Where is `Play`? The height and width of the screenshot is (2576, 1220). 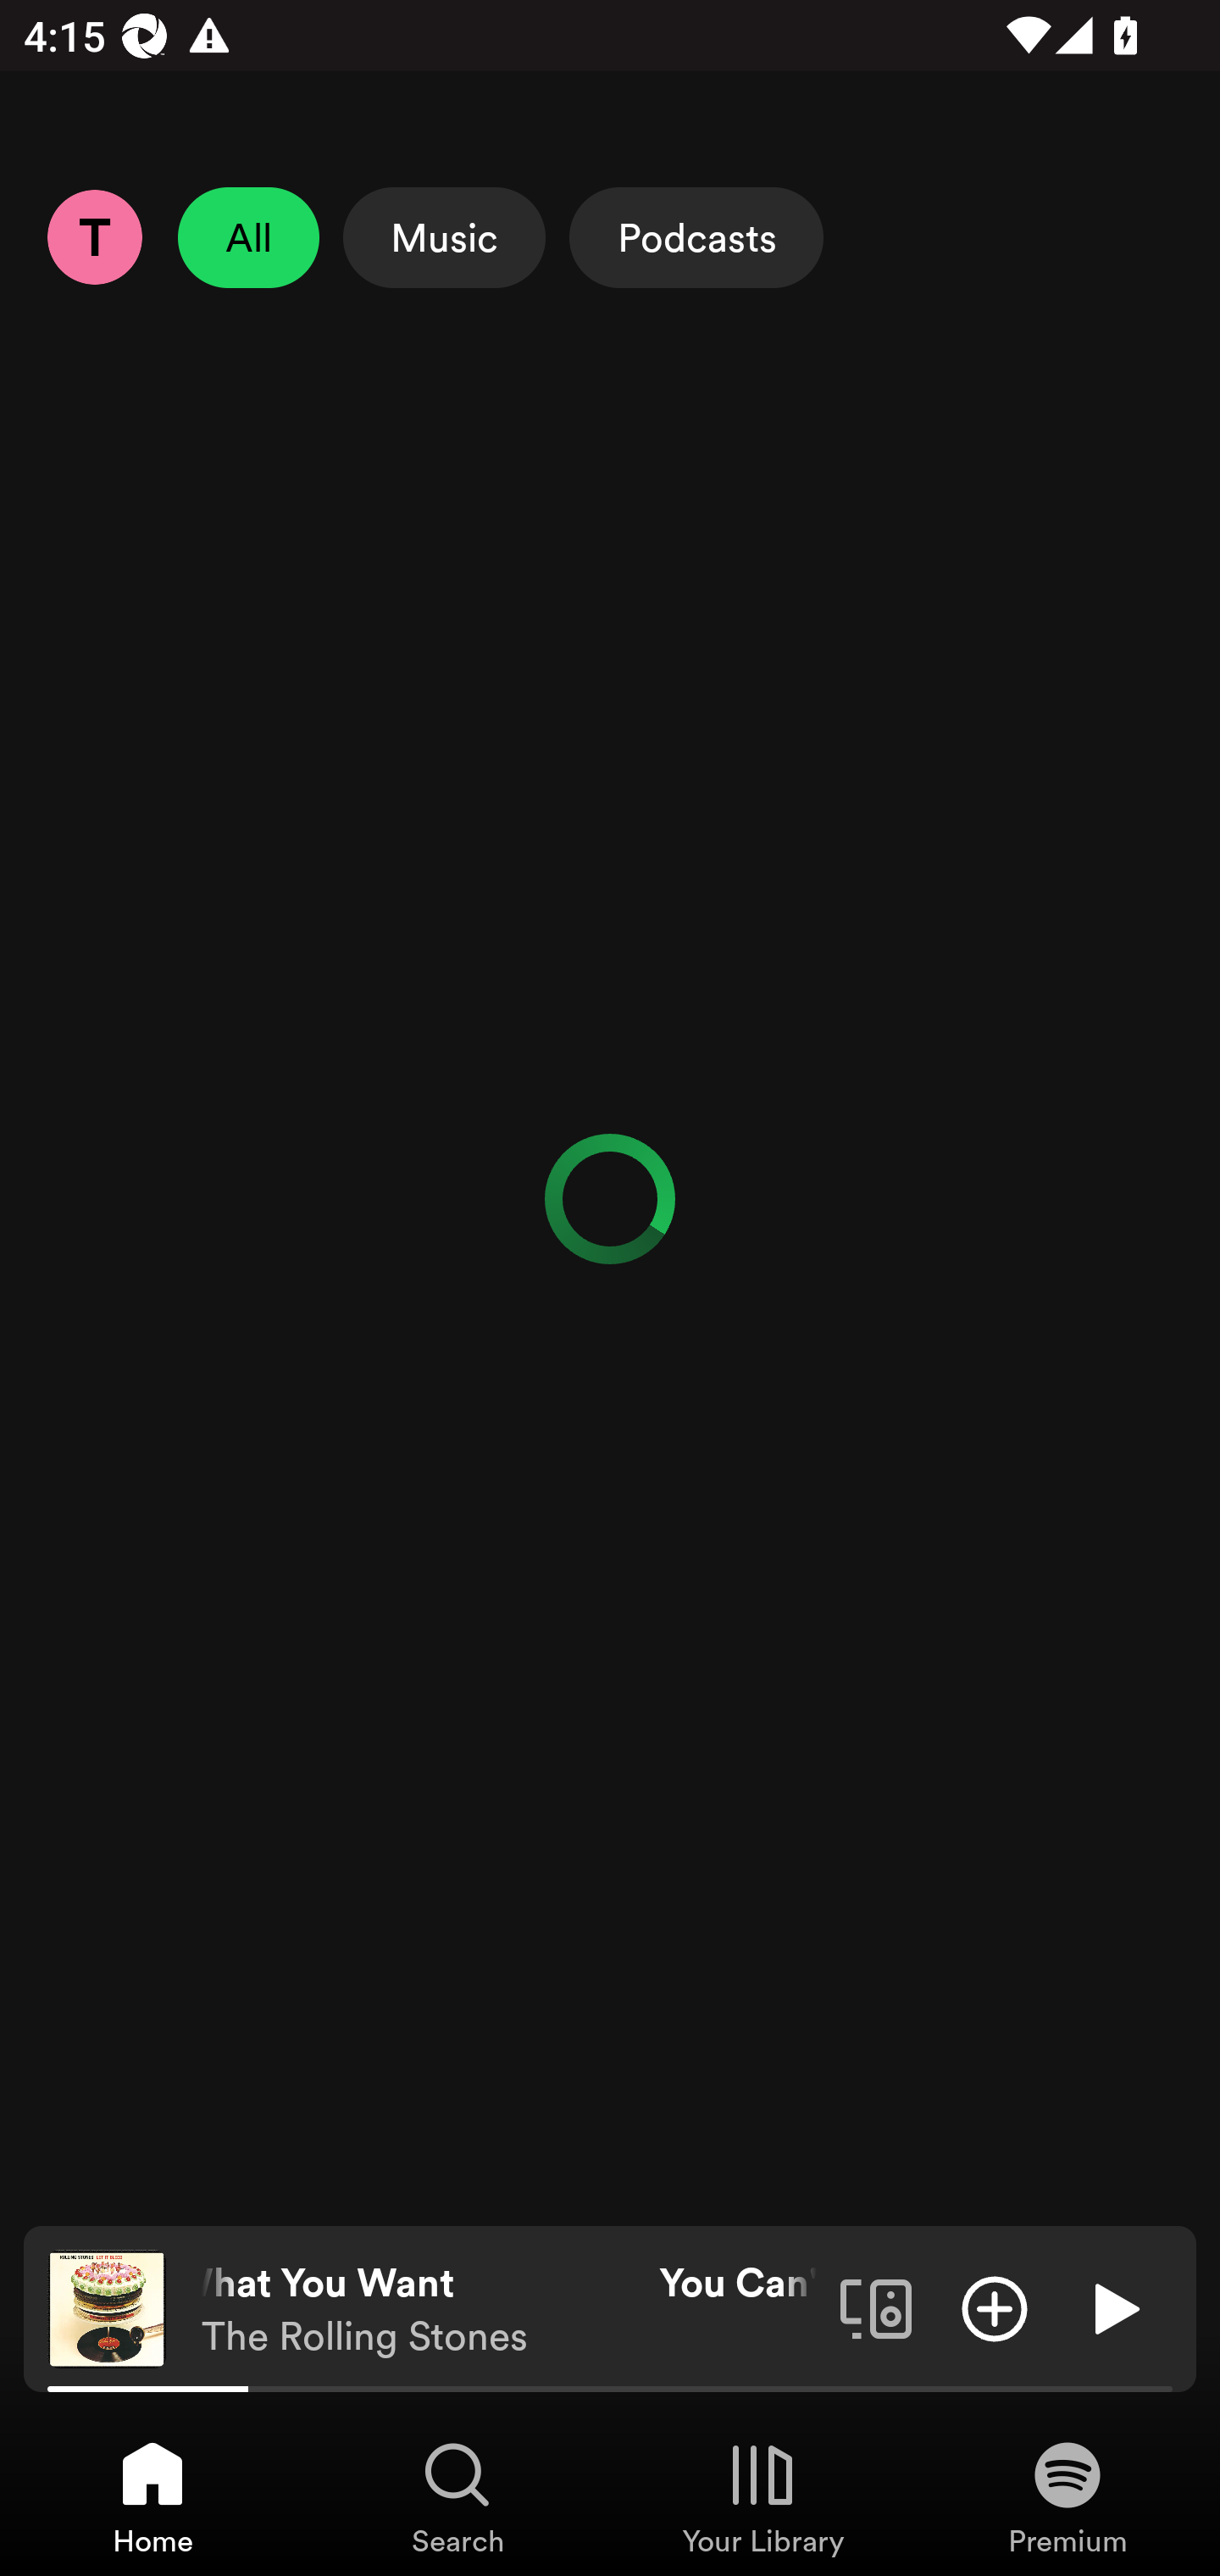 Play is located at coordinates (1113, 2307).